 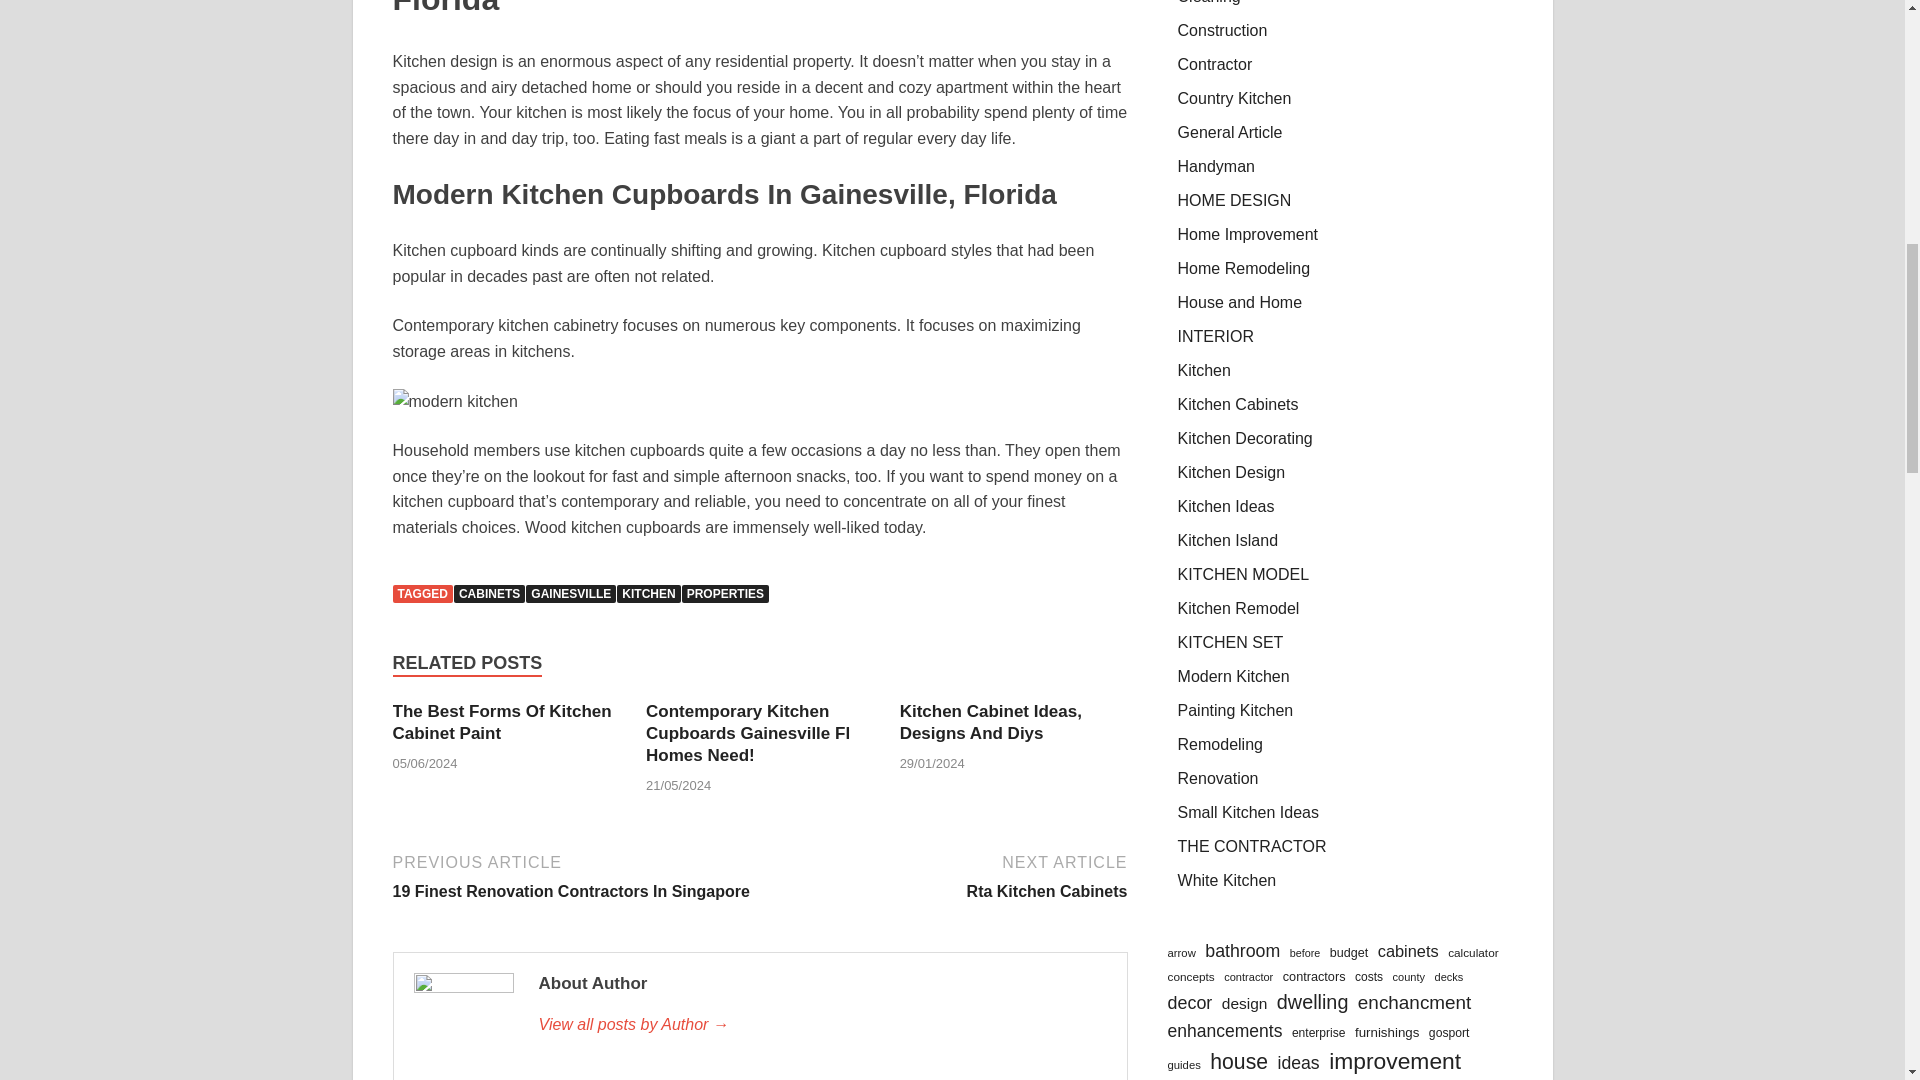 What do you see at coordinates (821, 1024) in the screenshot?
I see `Author` at bounding box center [821, 1024].